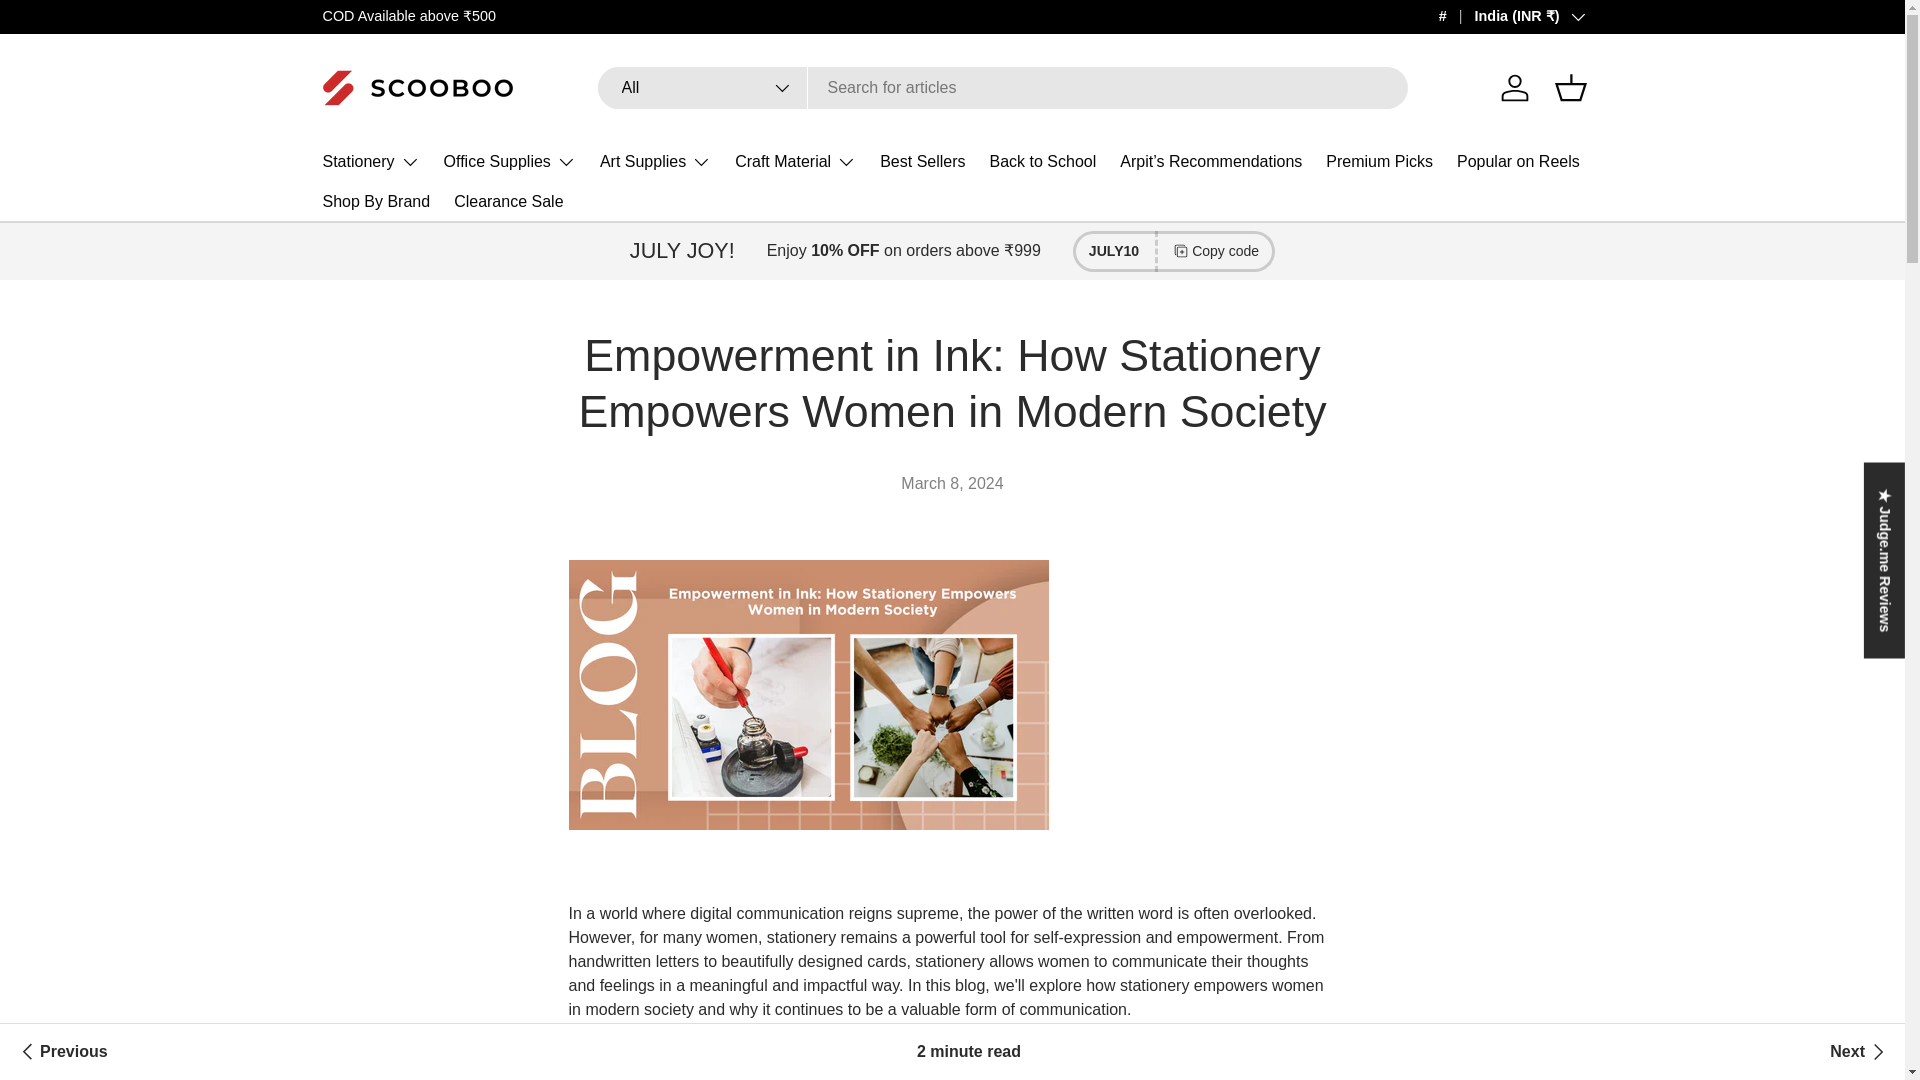  What do you see at coordinates (61, 1052) in the screenshot?
I see `Celebrating World Book Day: A Tribute to the Written Word` at bounding box center [61, 1052].